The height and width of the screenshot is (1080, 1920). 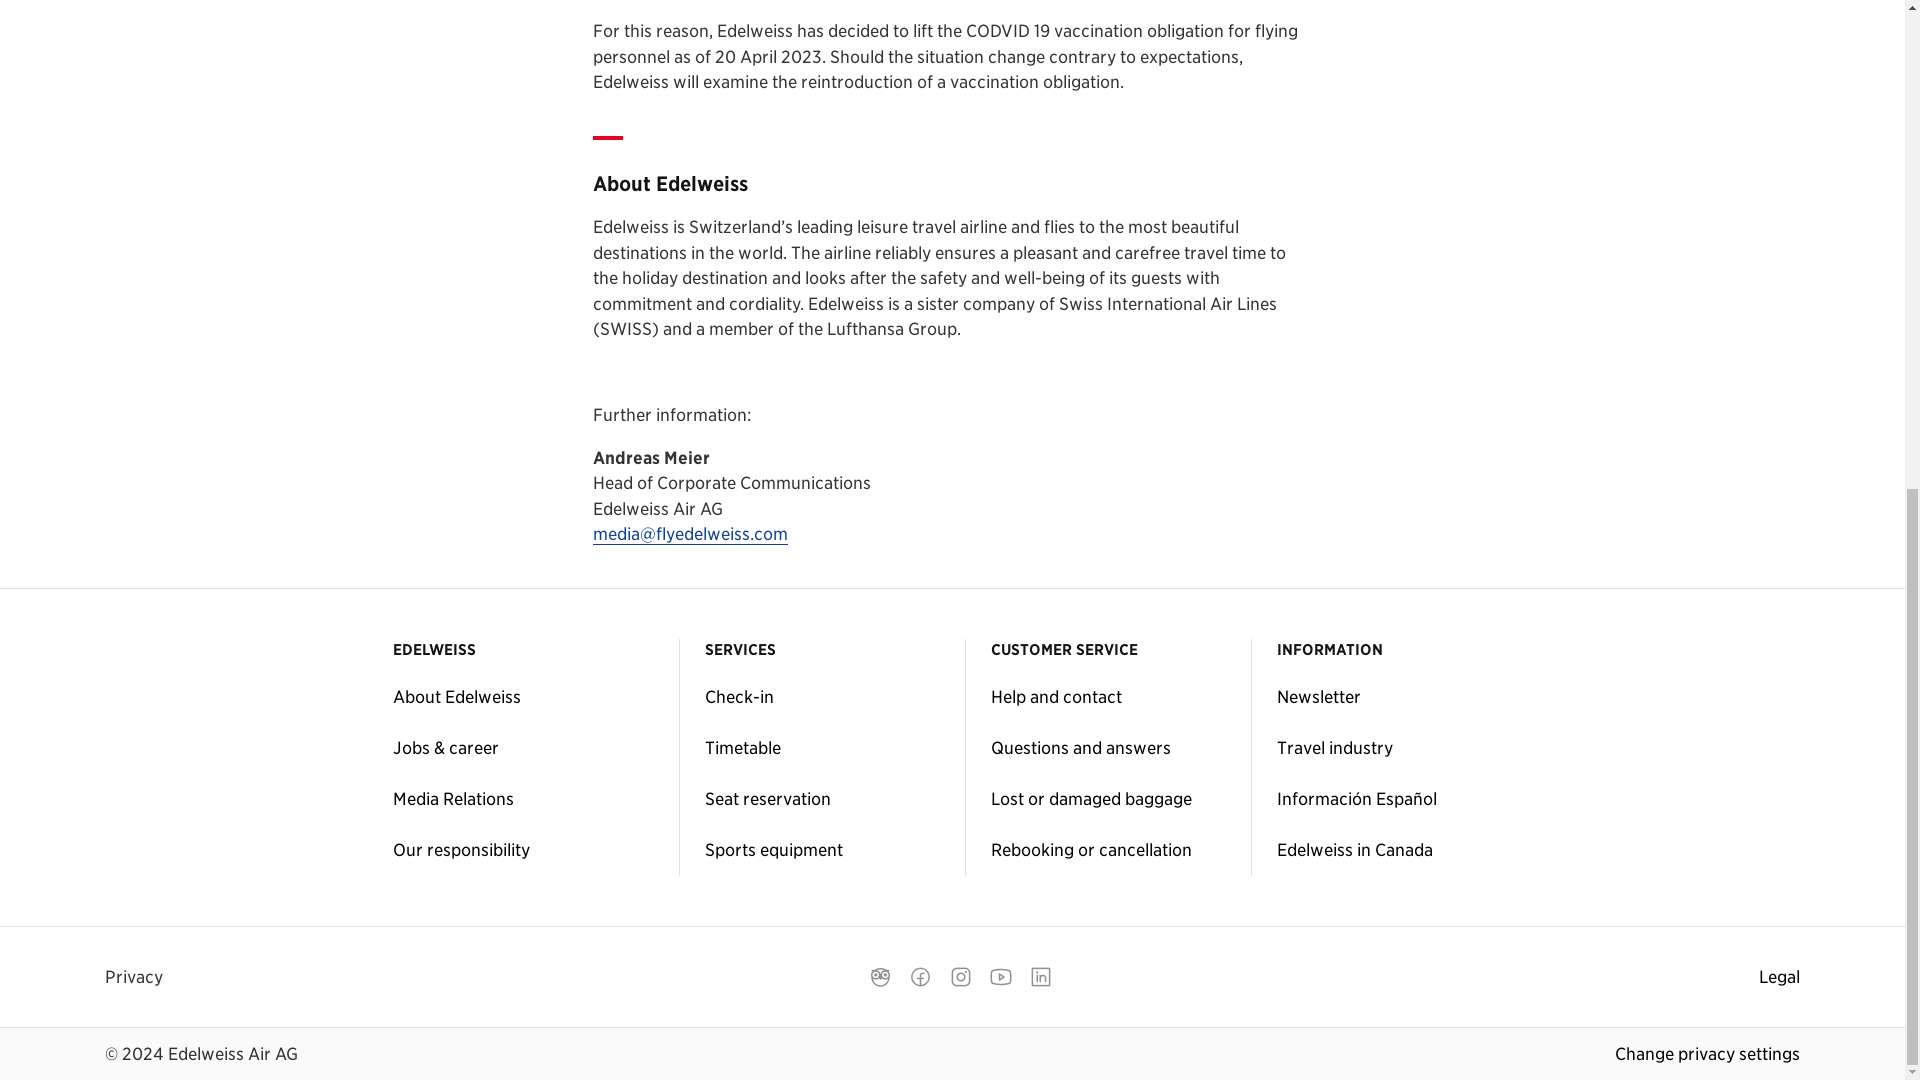 What do you see at coordinates (1779, 978) in the screenshot?
I see `Legal` at bounding box center [1779, 978].